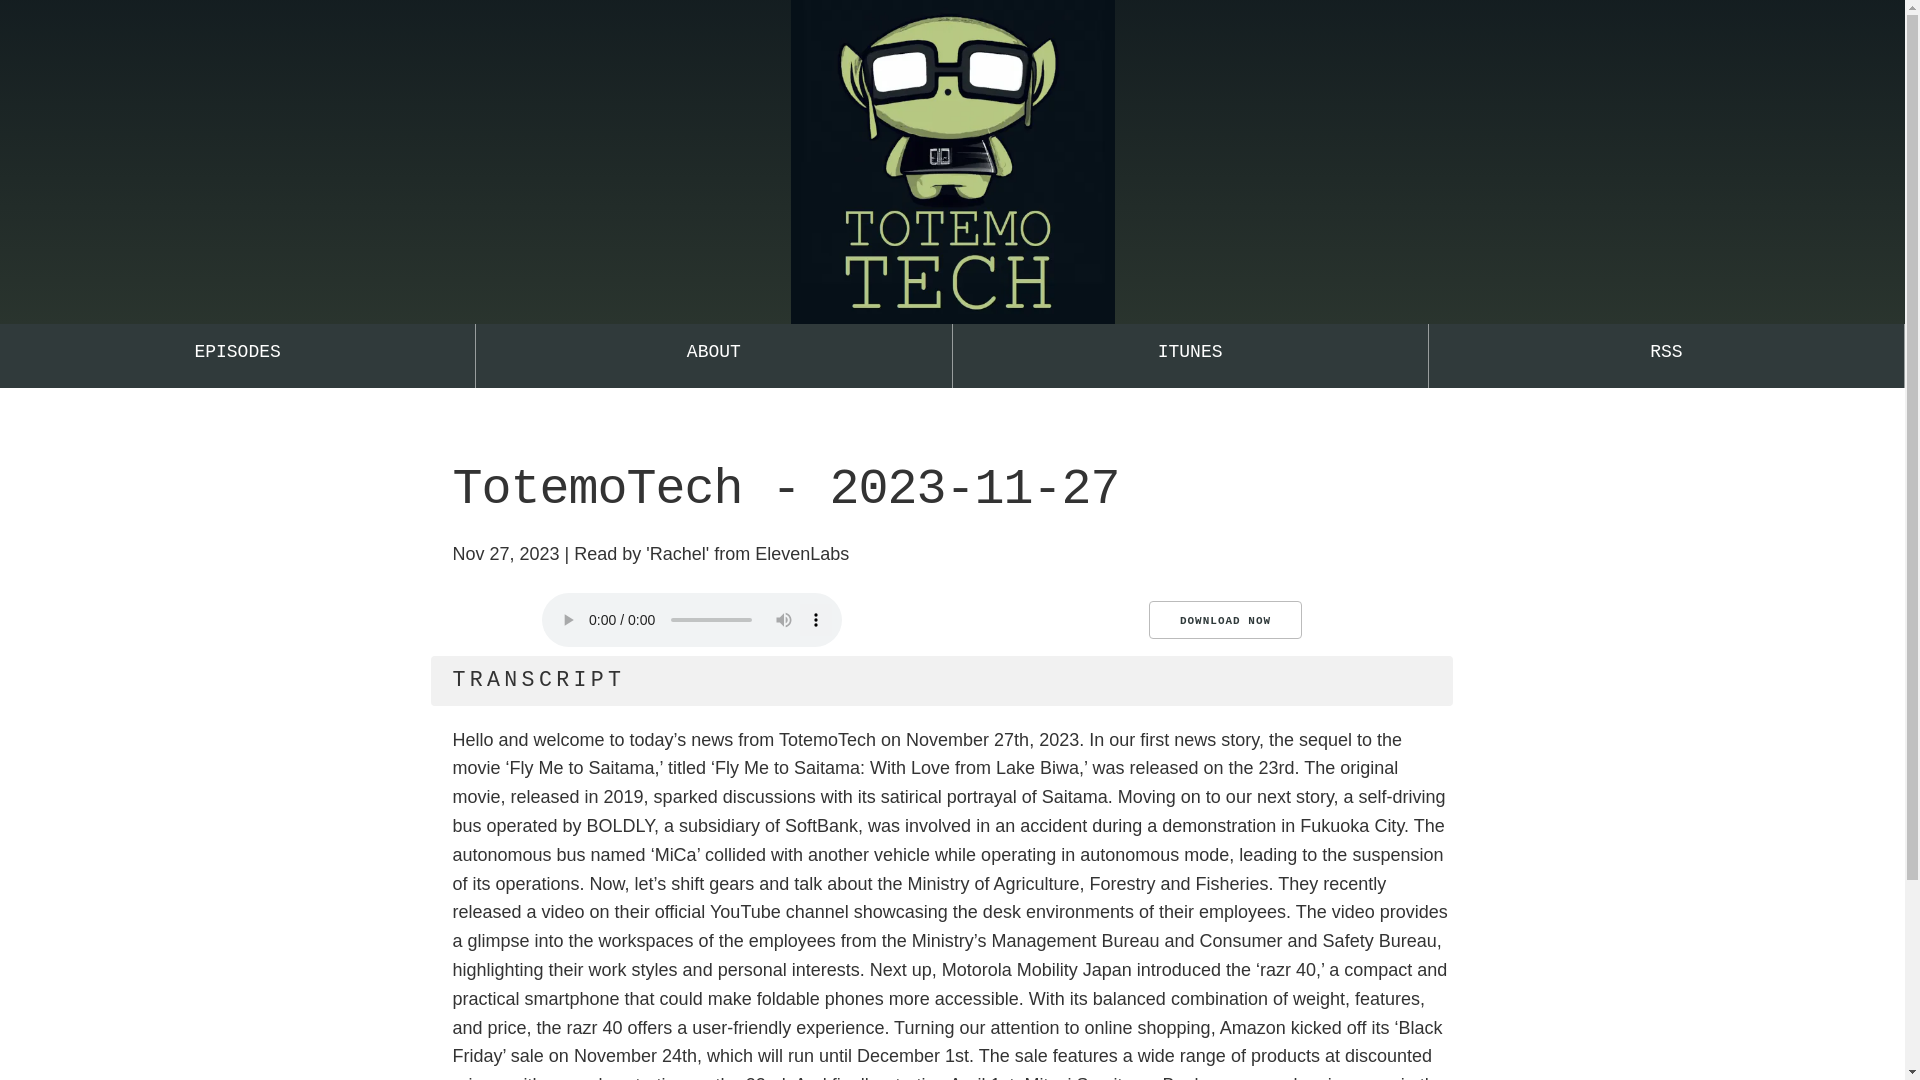 Image resolution: width=1920 pixels, height=1080 pixels. Describe the element at coordinates (1224, 620) in the screenshot. I see `DOWNLOAD NOW` at that location.